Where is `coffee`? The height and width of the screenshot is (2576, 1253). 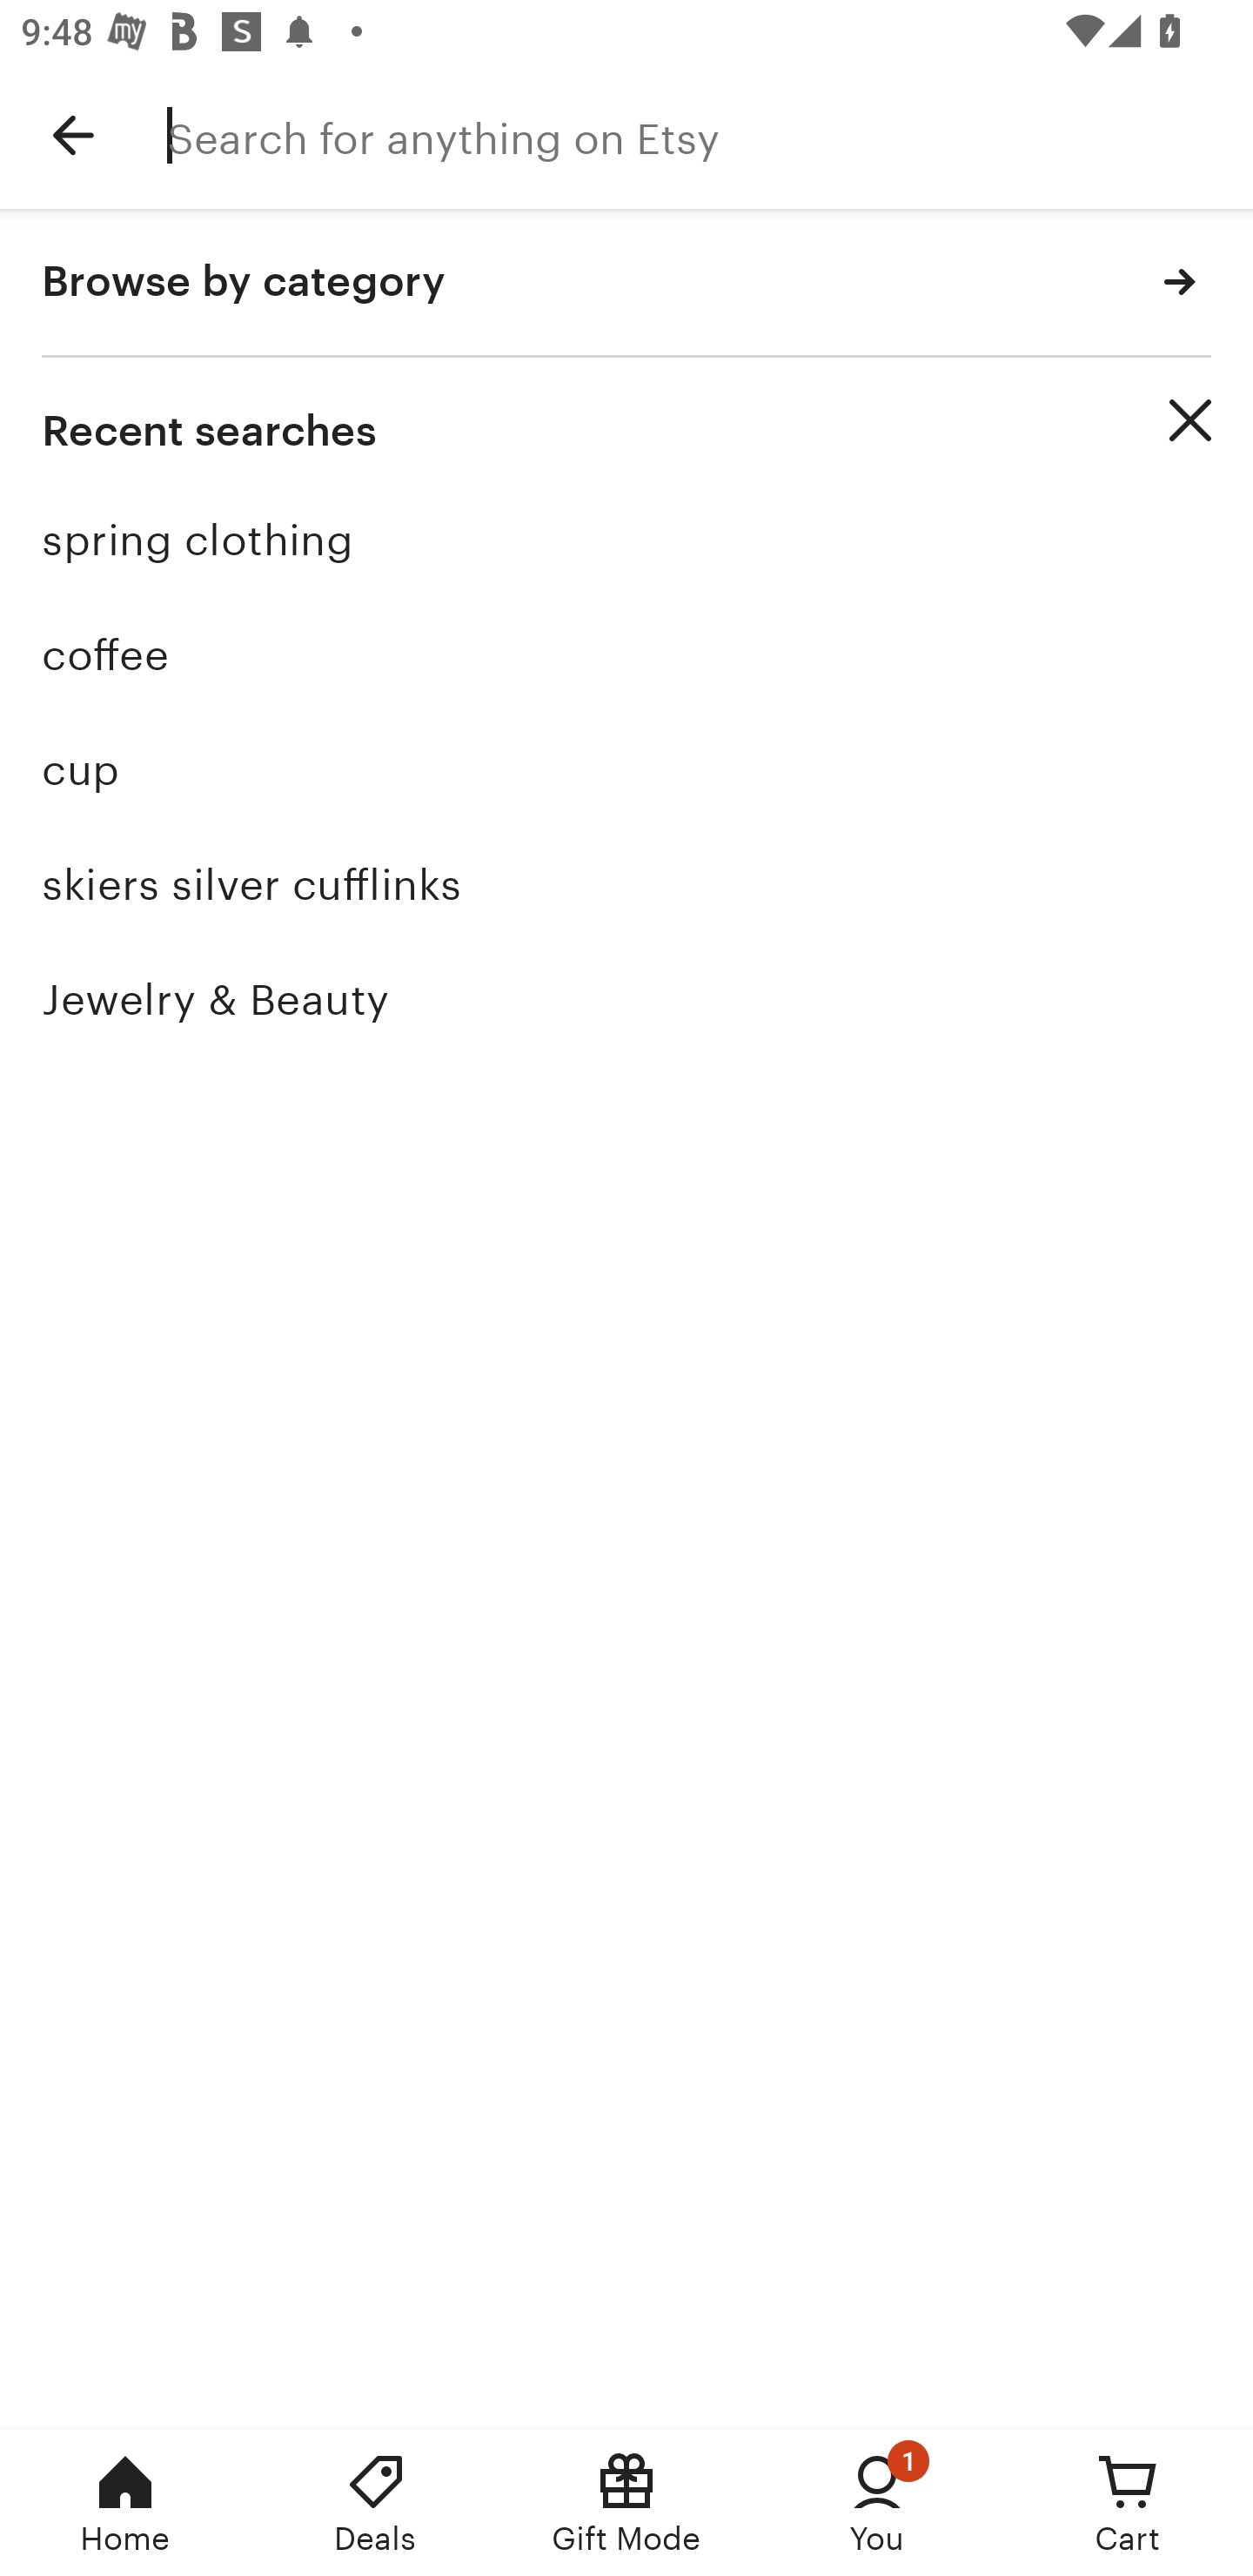 coffee is located at coordinates (626, 654).